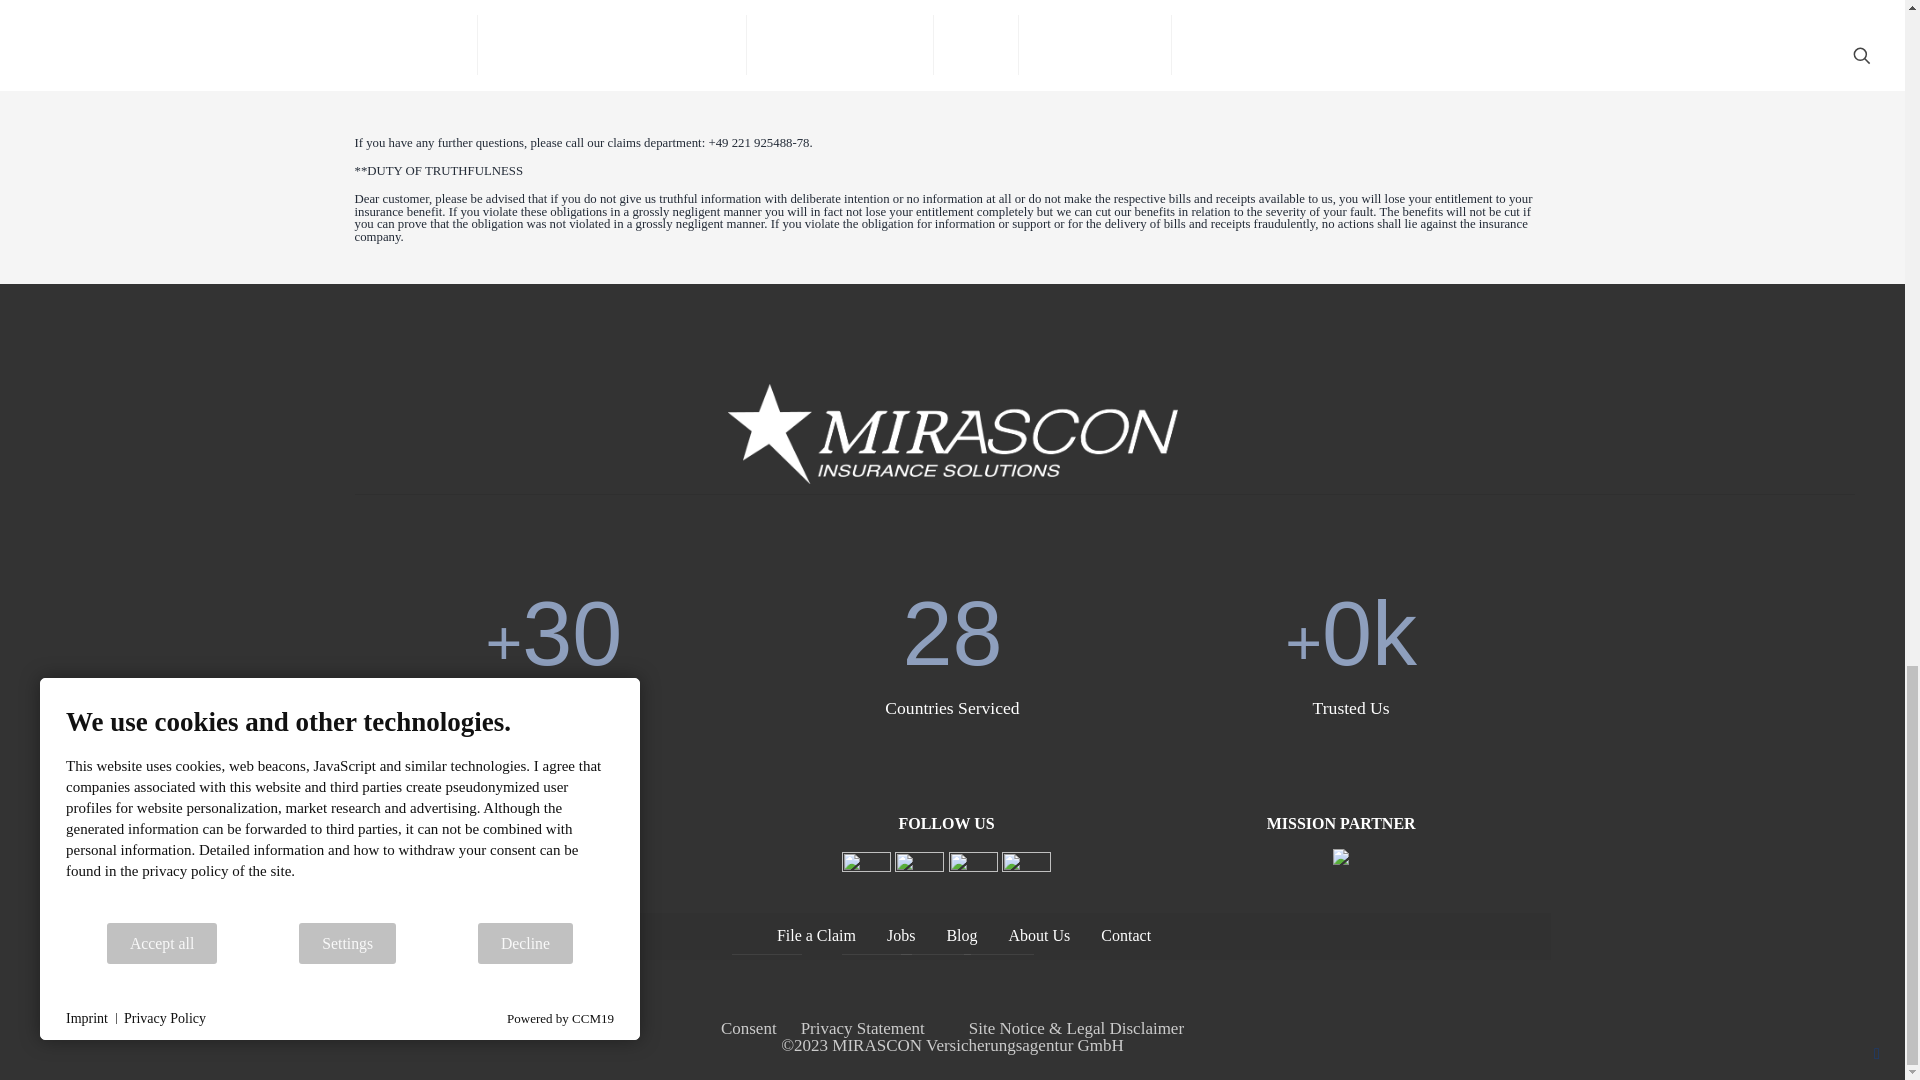 This screenshot has width=1920, height=1080. I want to click on Privacy Statement, so click(862, 1028).